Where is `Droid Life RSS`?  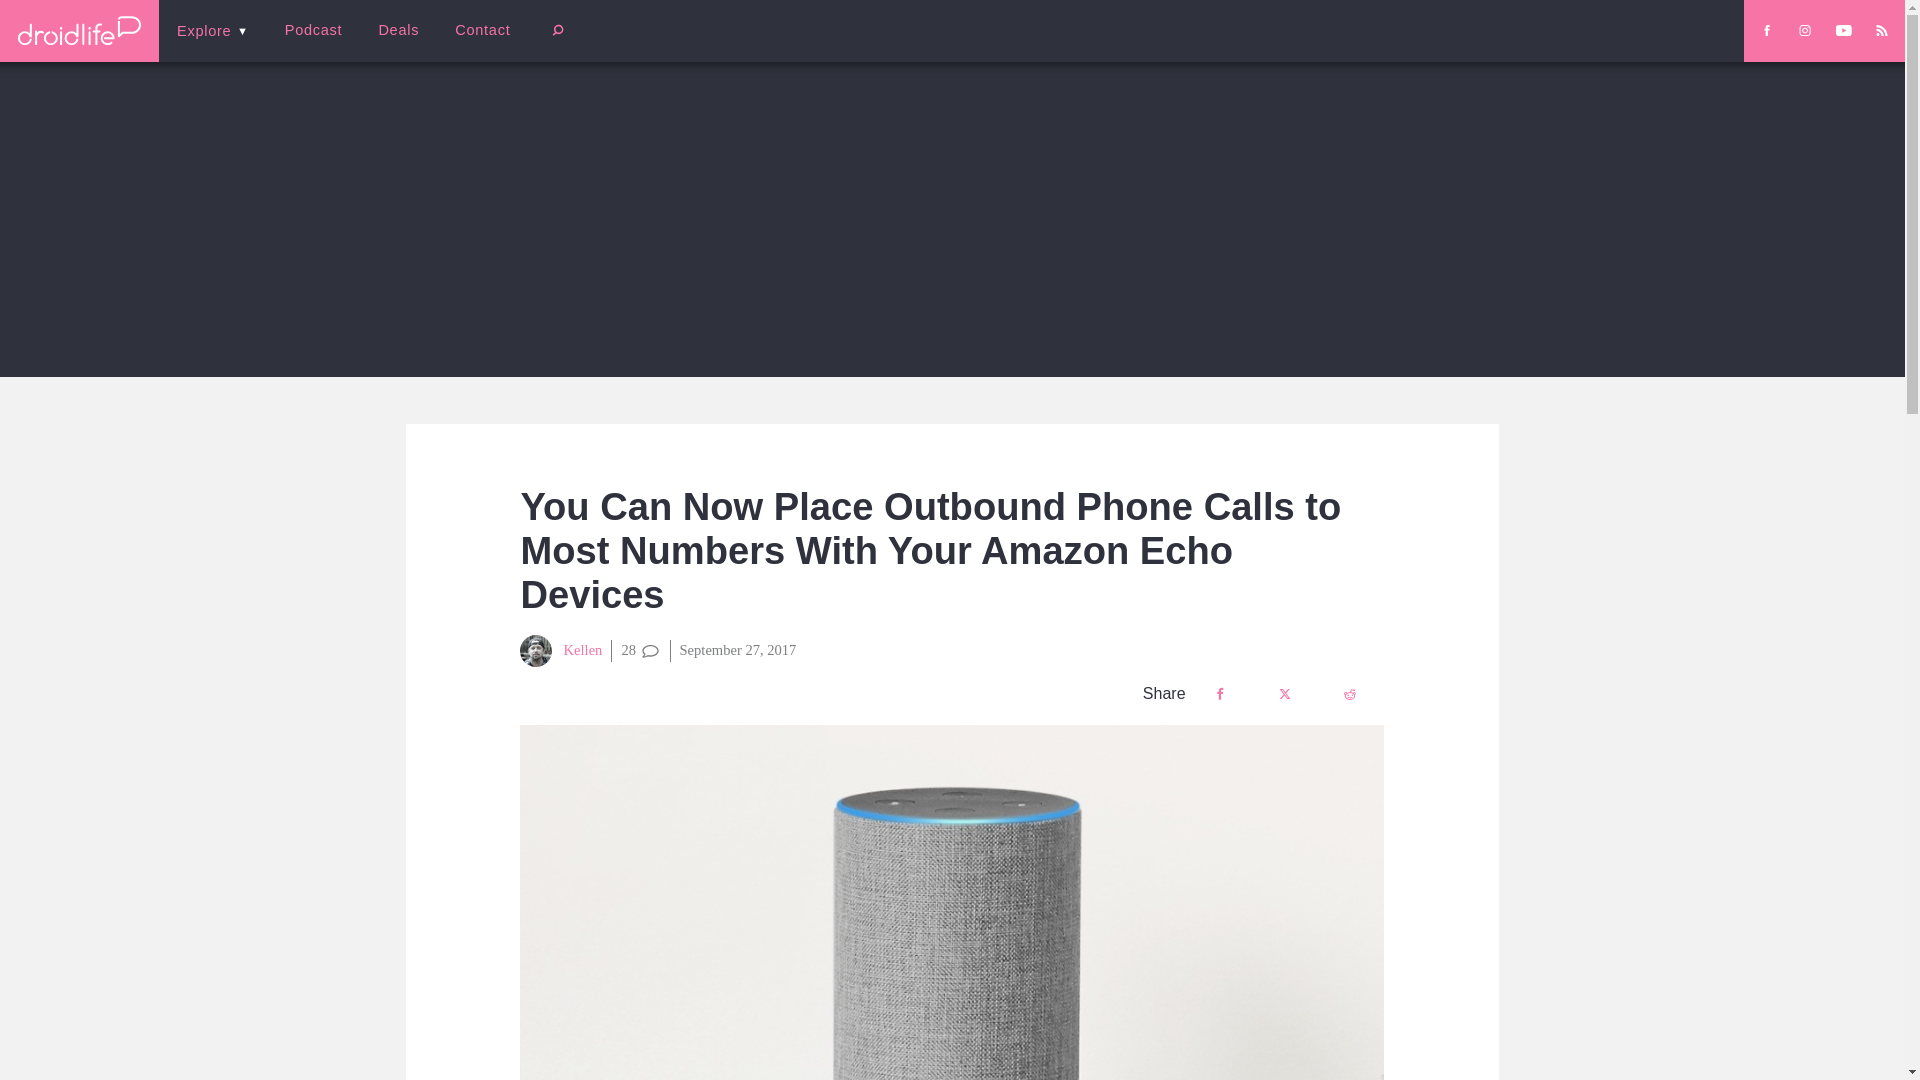
Droid Life RSS is located at coordinates (1881, 30).